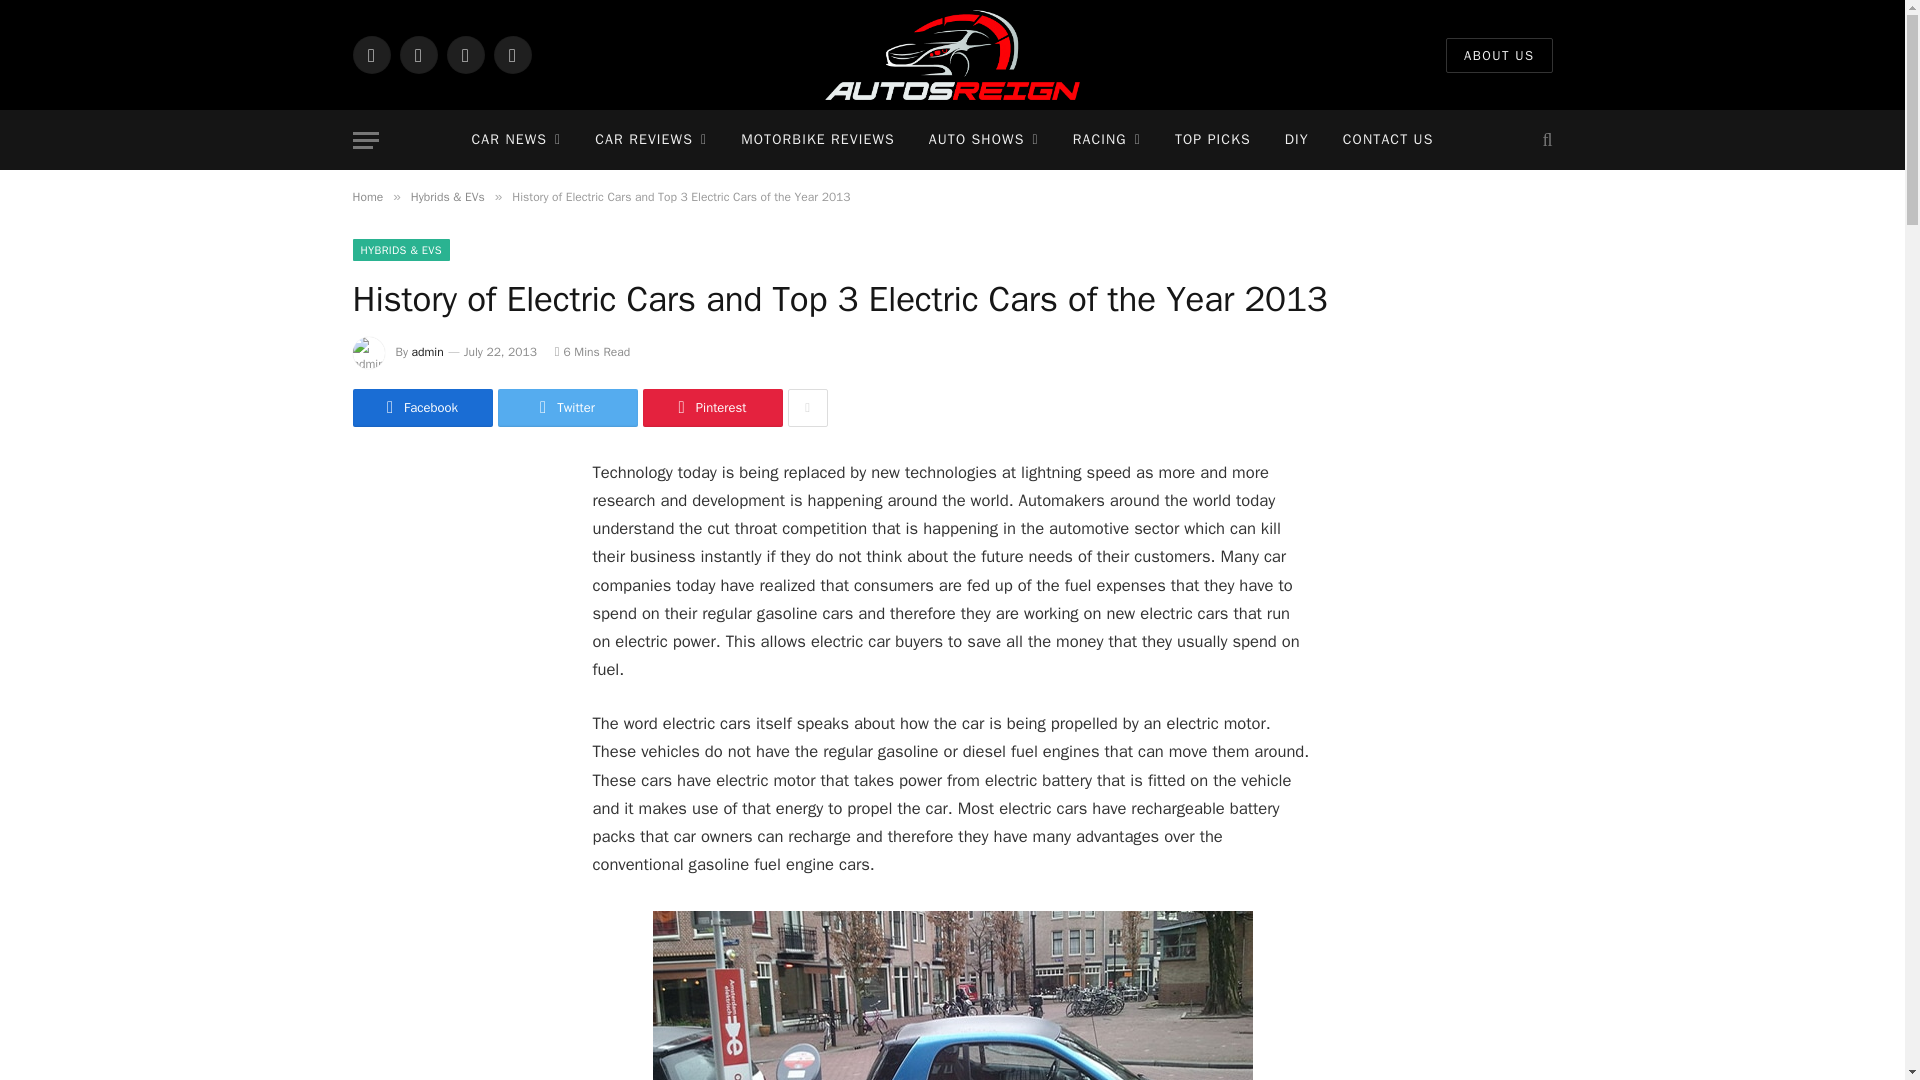  I want to click on Show More Social Sharing, so click(807, 407).